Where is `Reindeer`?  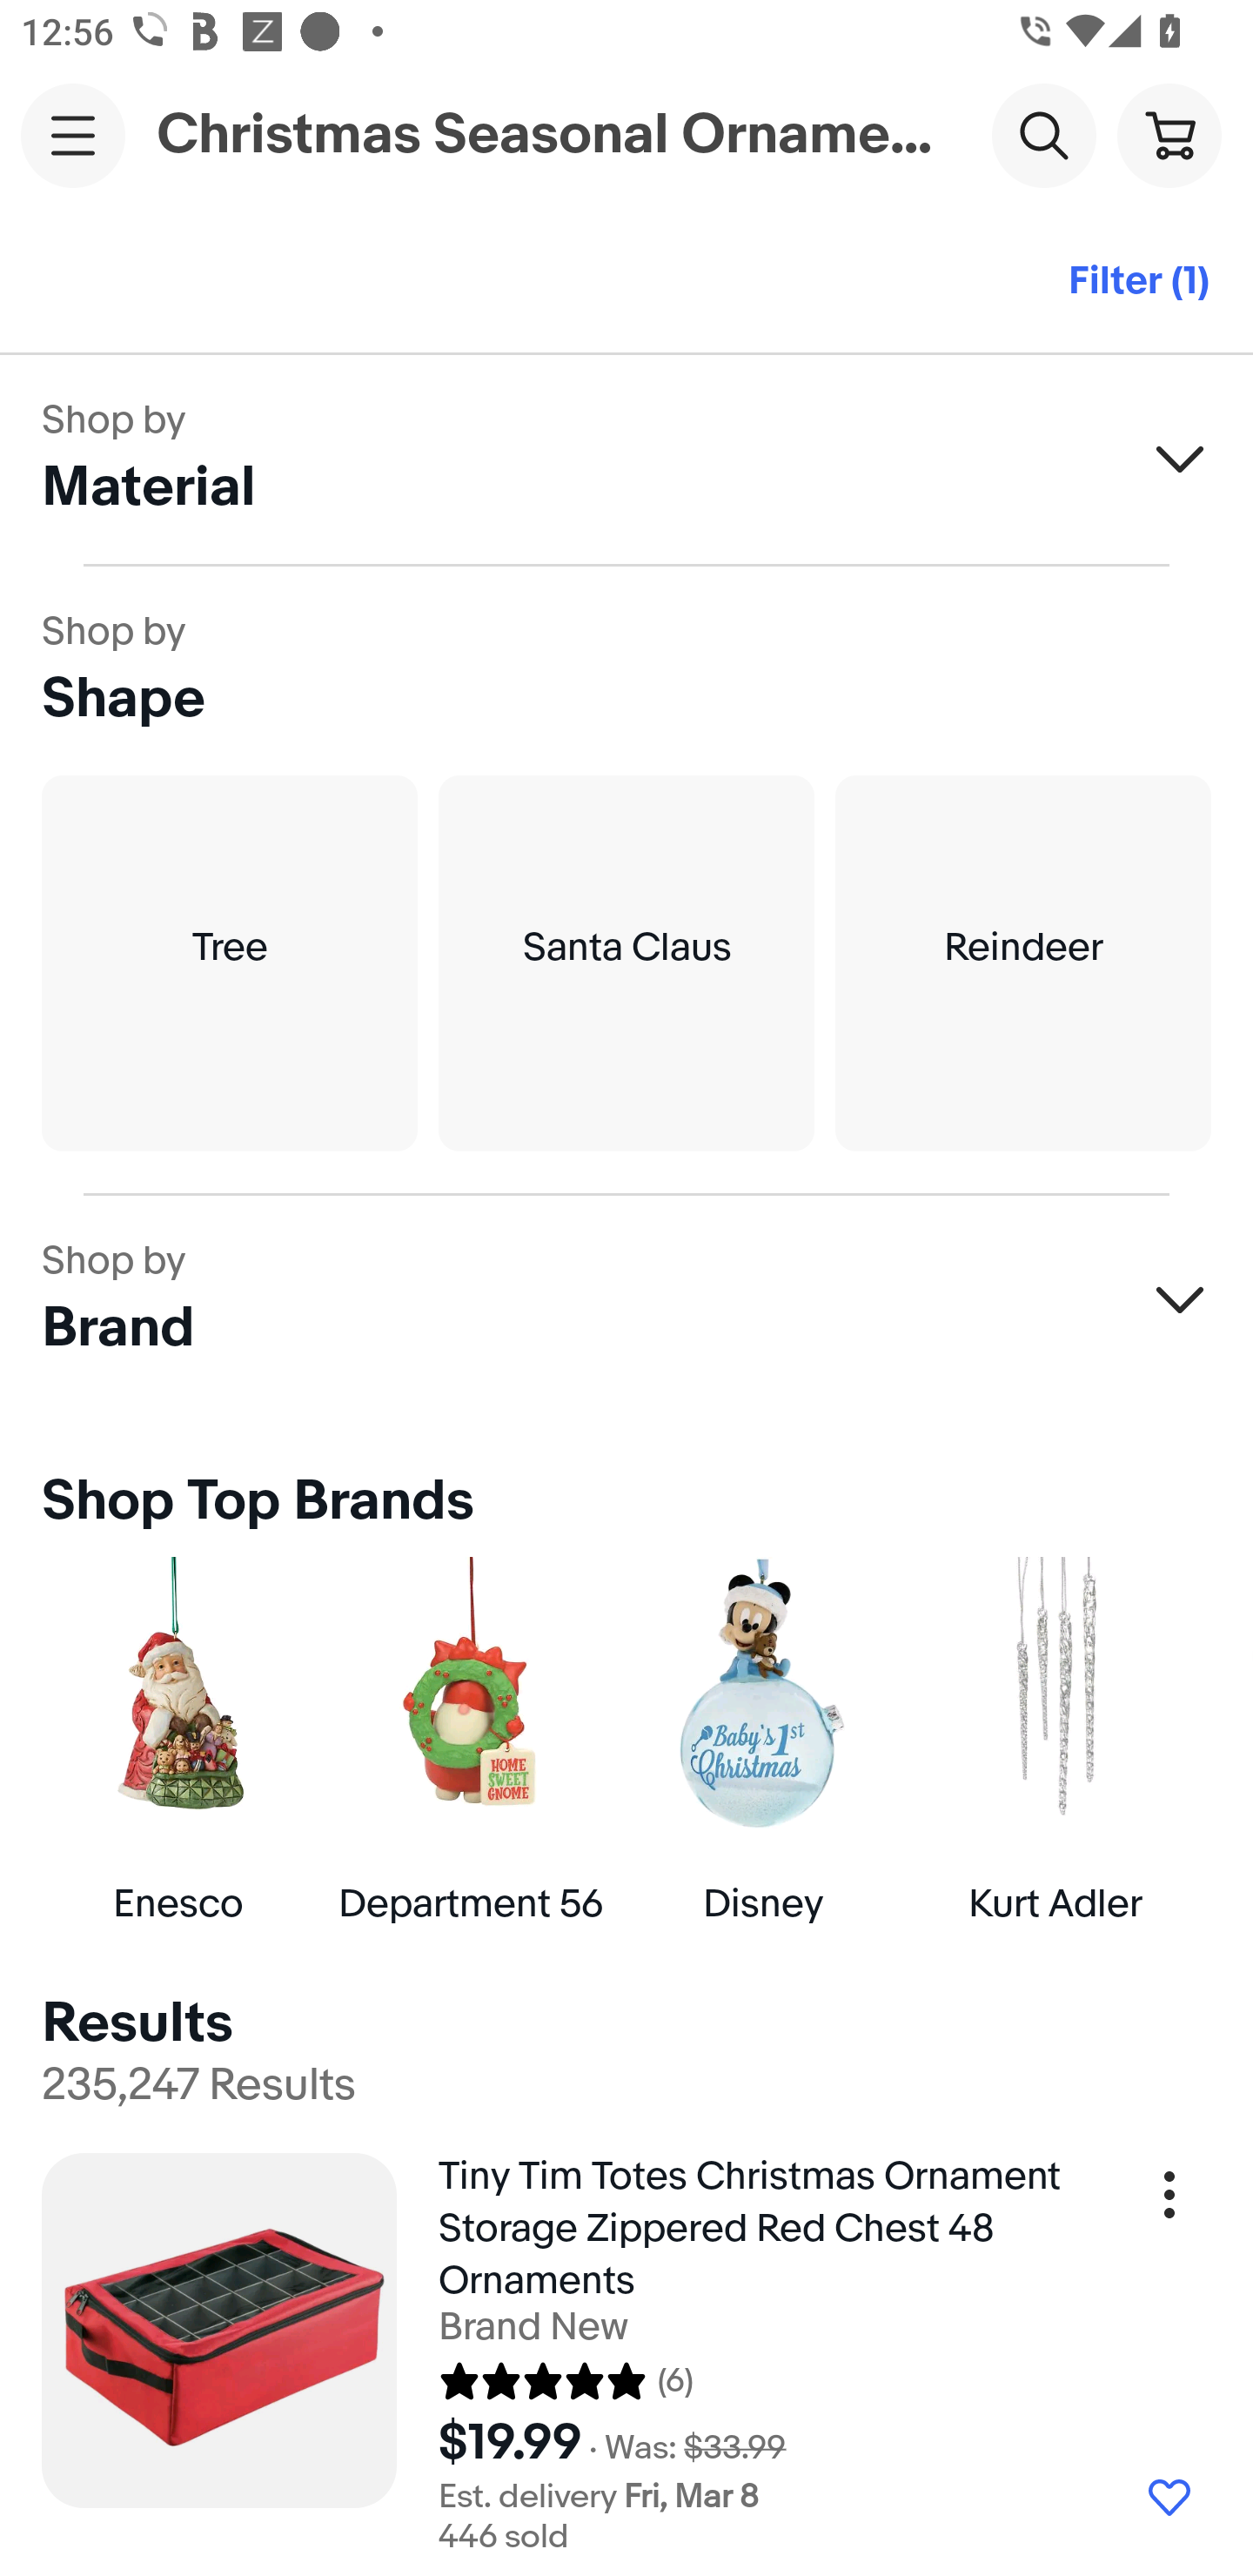
Reindeer is located at coordinates (1023, 963).